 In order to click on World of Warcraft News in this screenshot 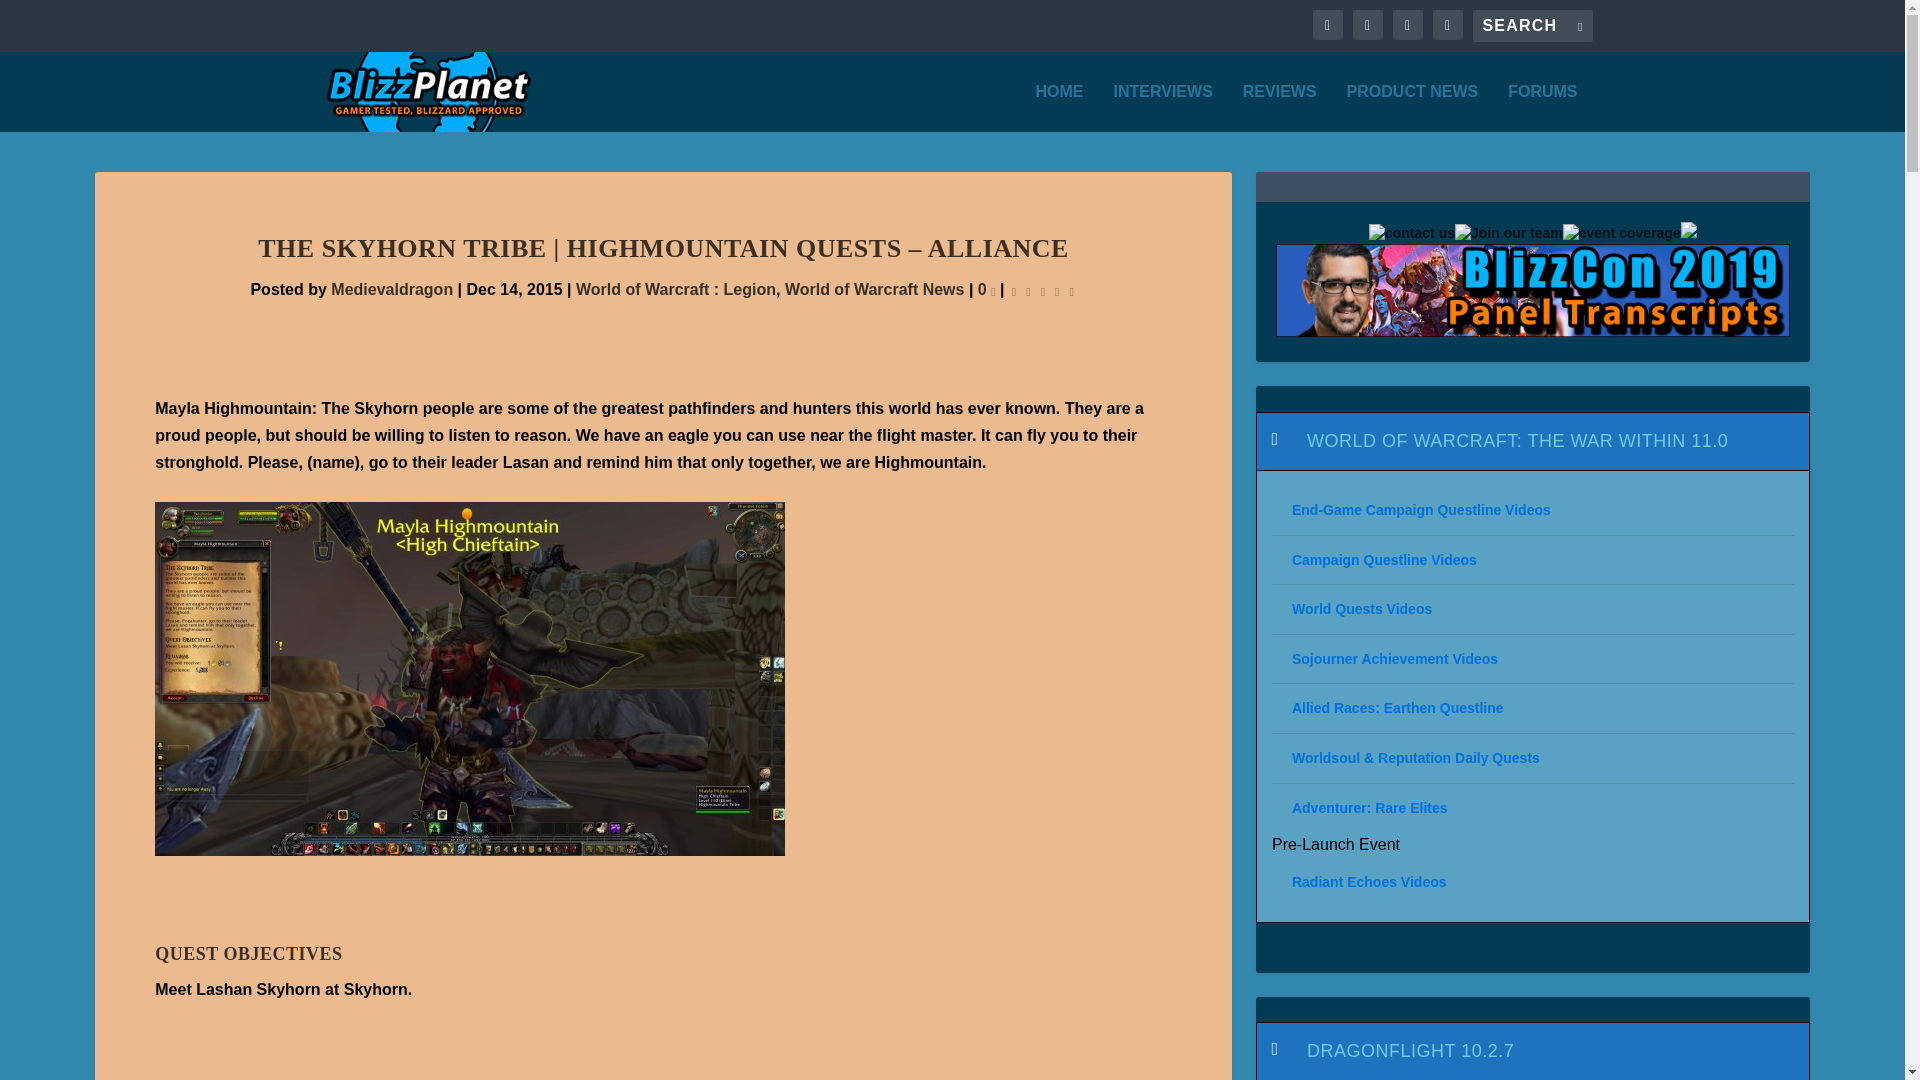, I will do `click(875, 289)`.